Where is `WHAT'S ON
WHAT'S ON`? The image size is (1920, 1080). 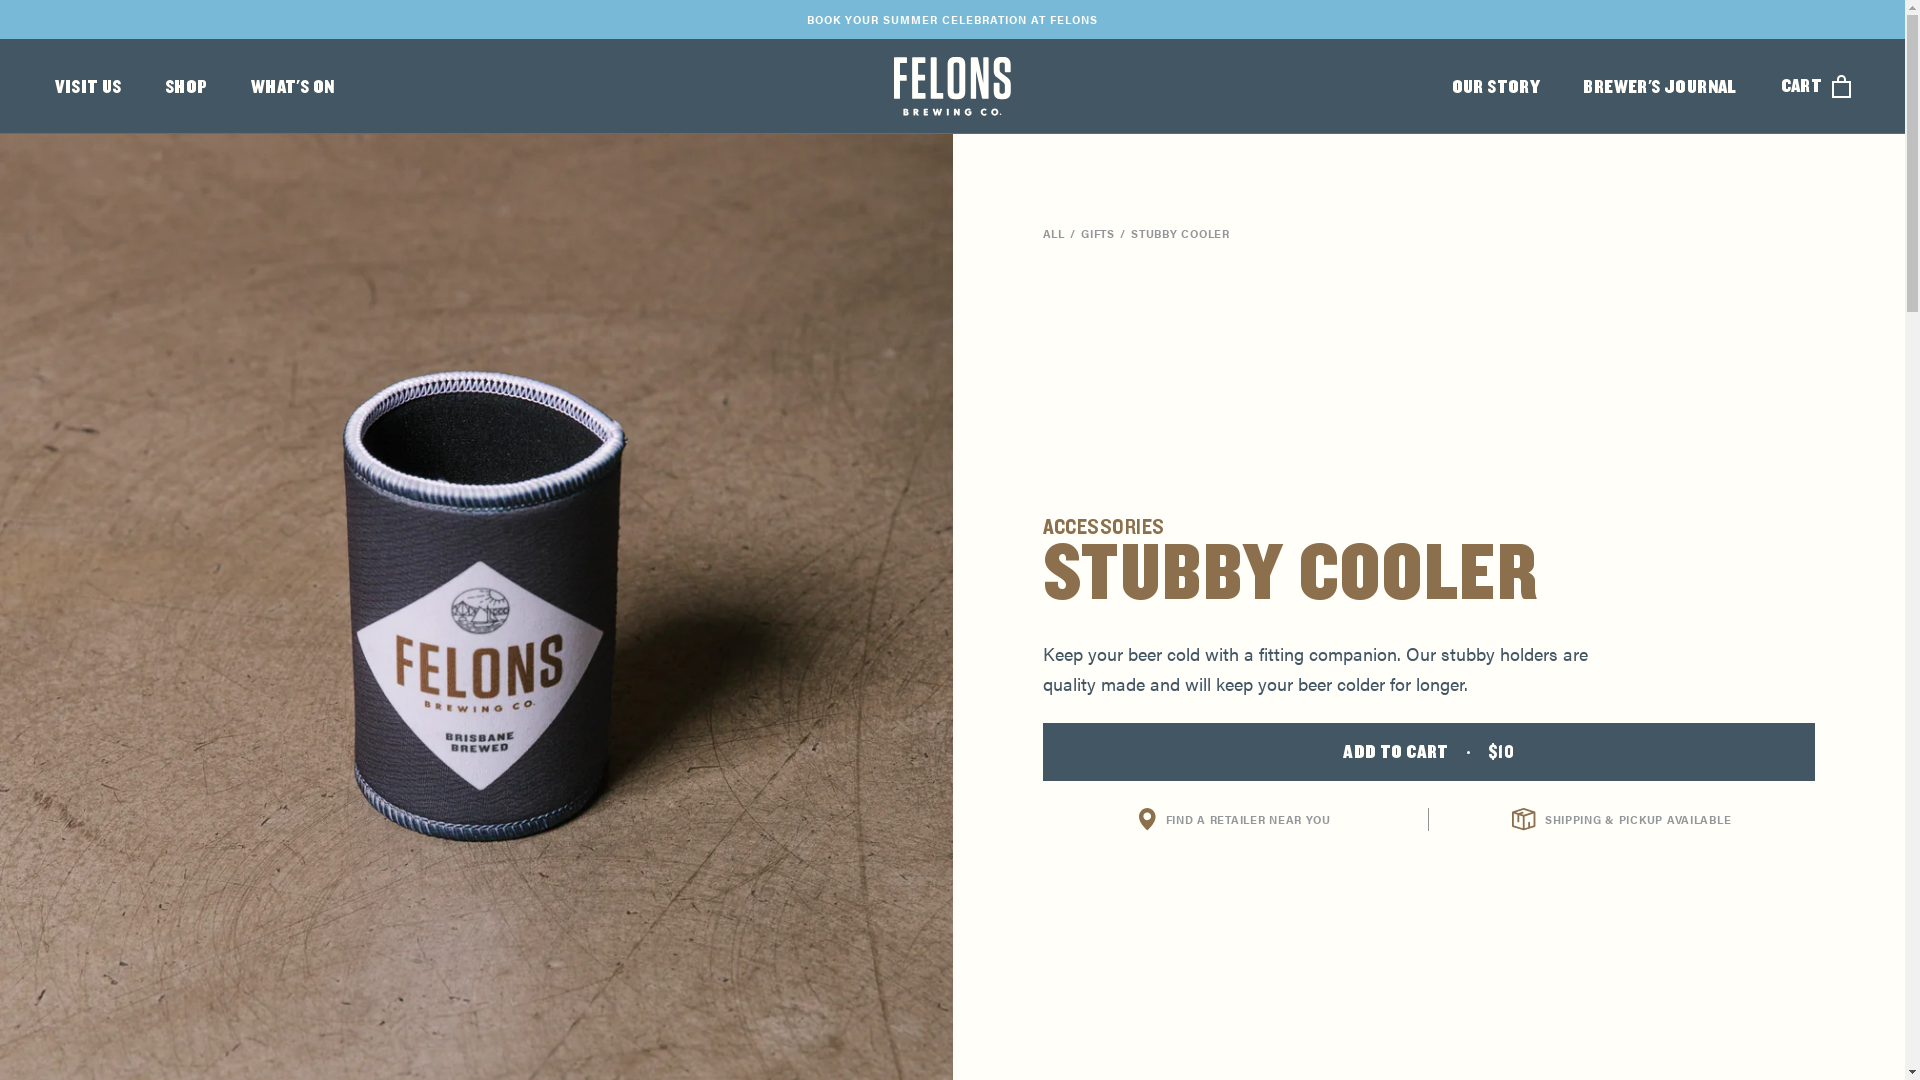 WHAT'S ON
WHAT'S ON is located at coordinates (293, 87).